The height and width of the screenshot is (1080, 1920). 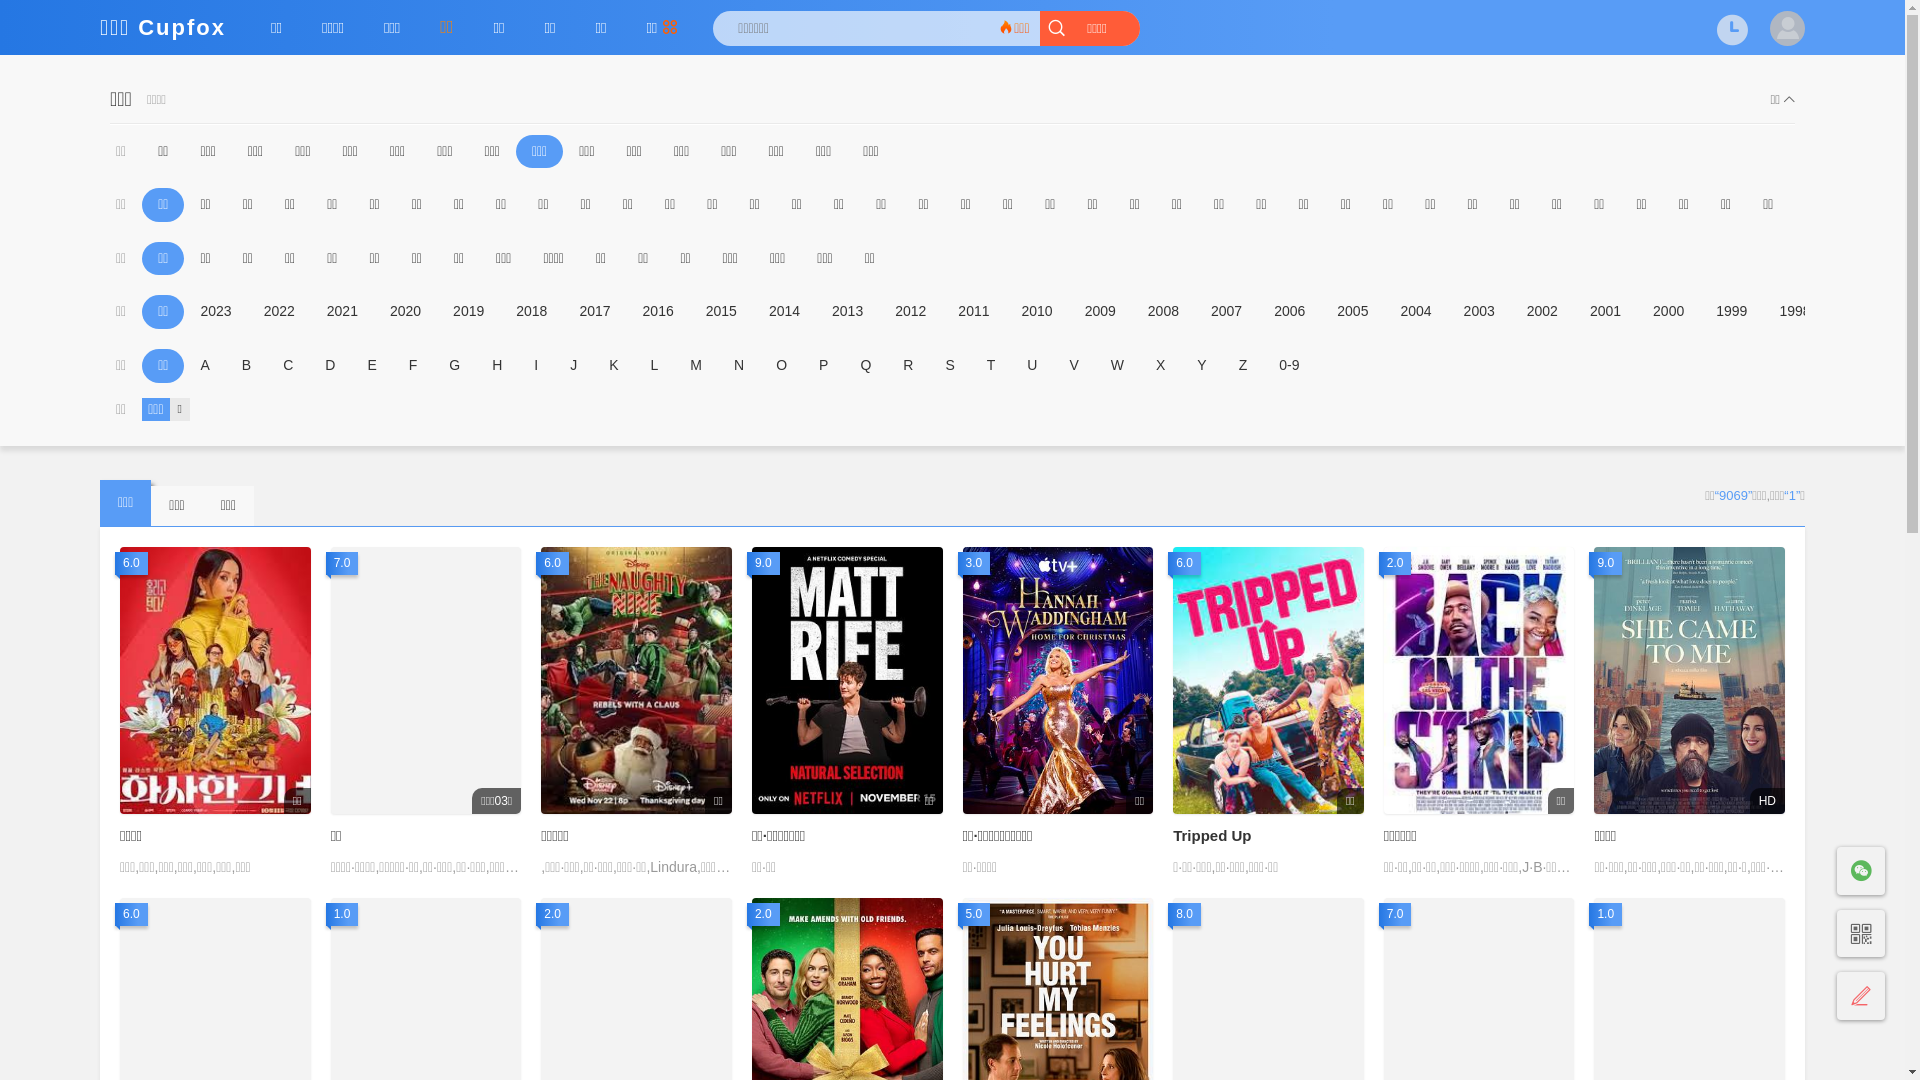 I want to click on 9.0
HD, so click(x=1690, y=680).